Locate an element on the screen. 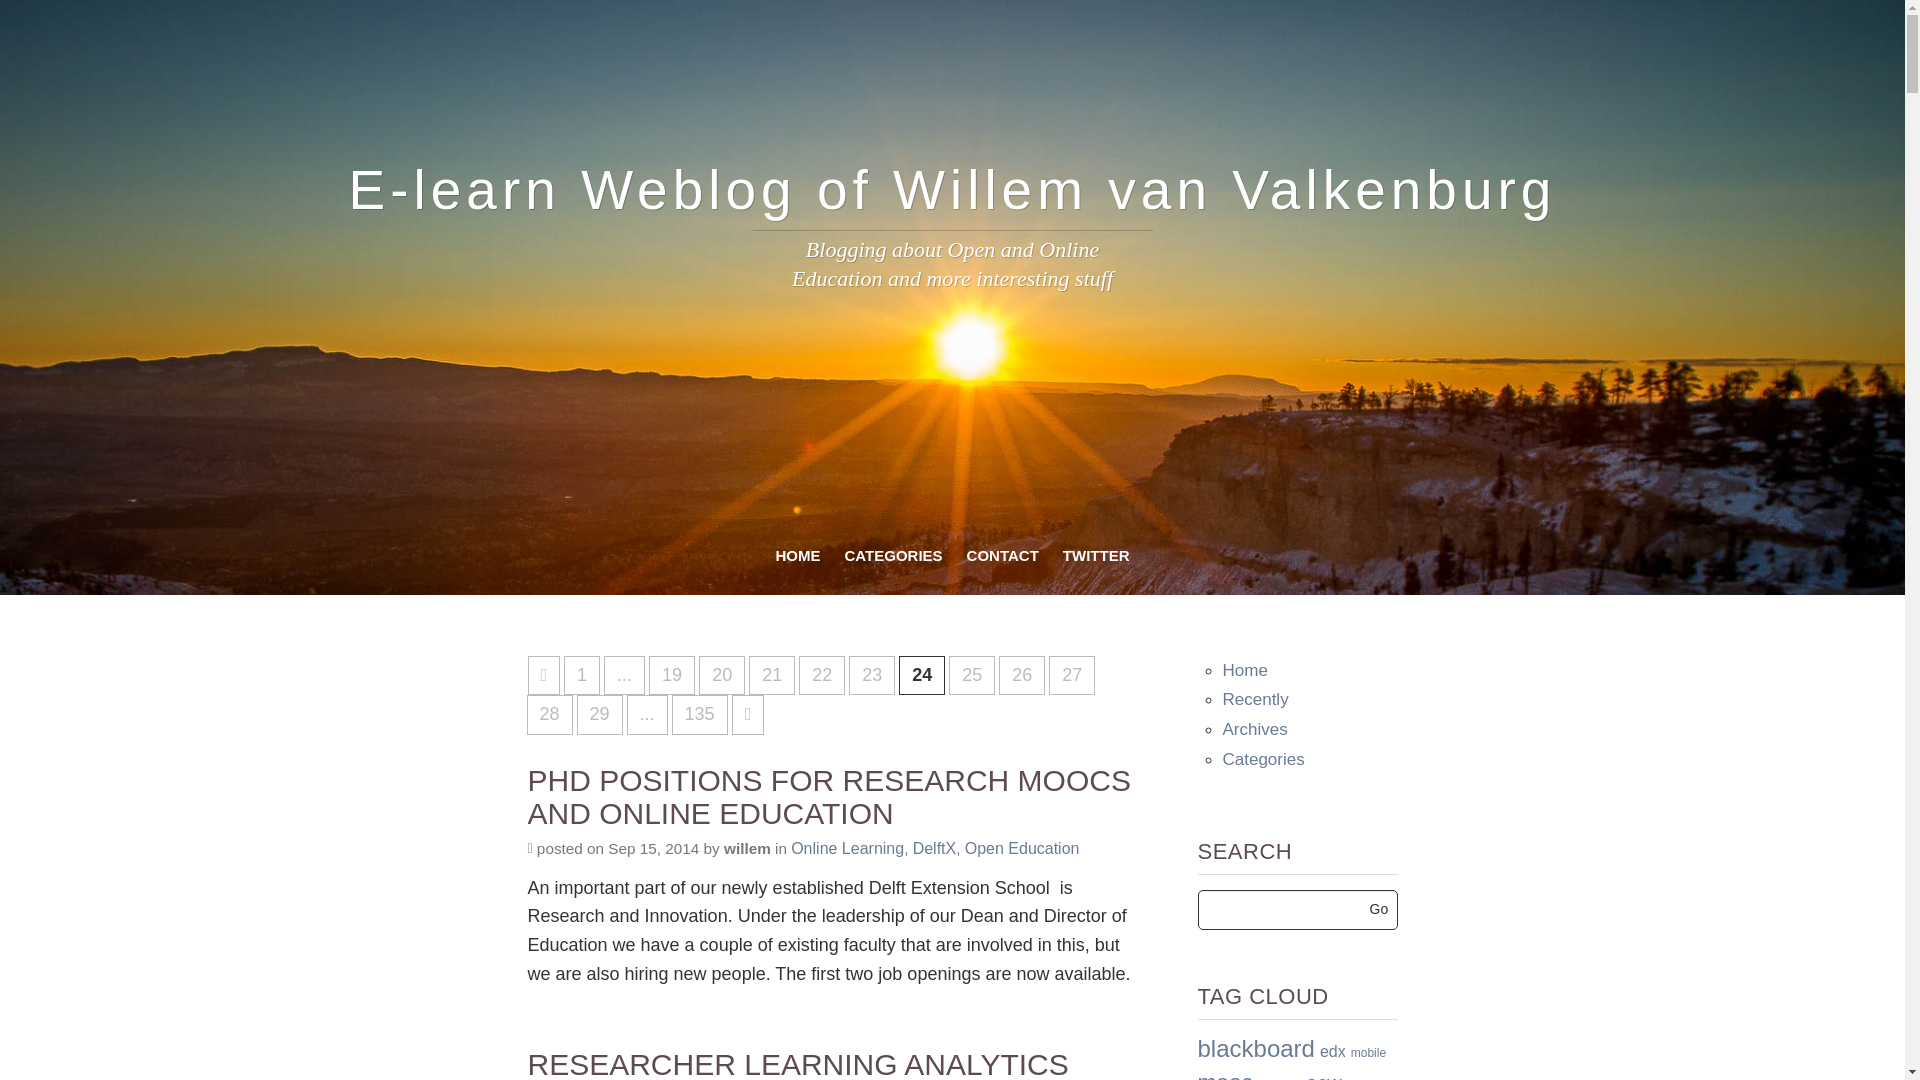 Image resolution: width=1920 pixels, height=1080 pixels. Browse category is located at coordinates (848, 848).